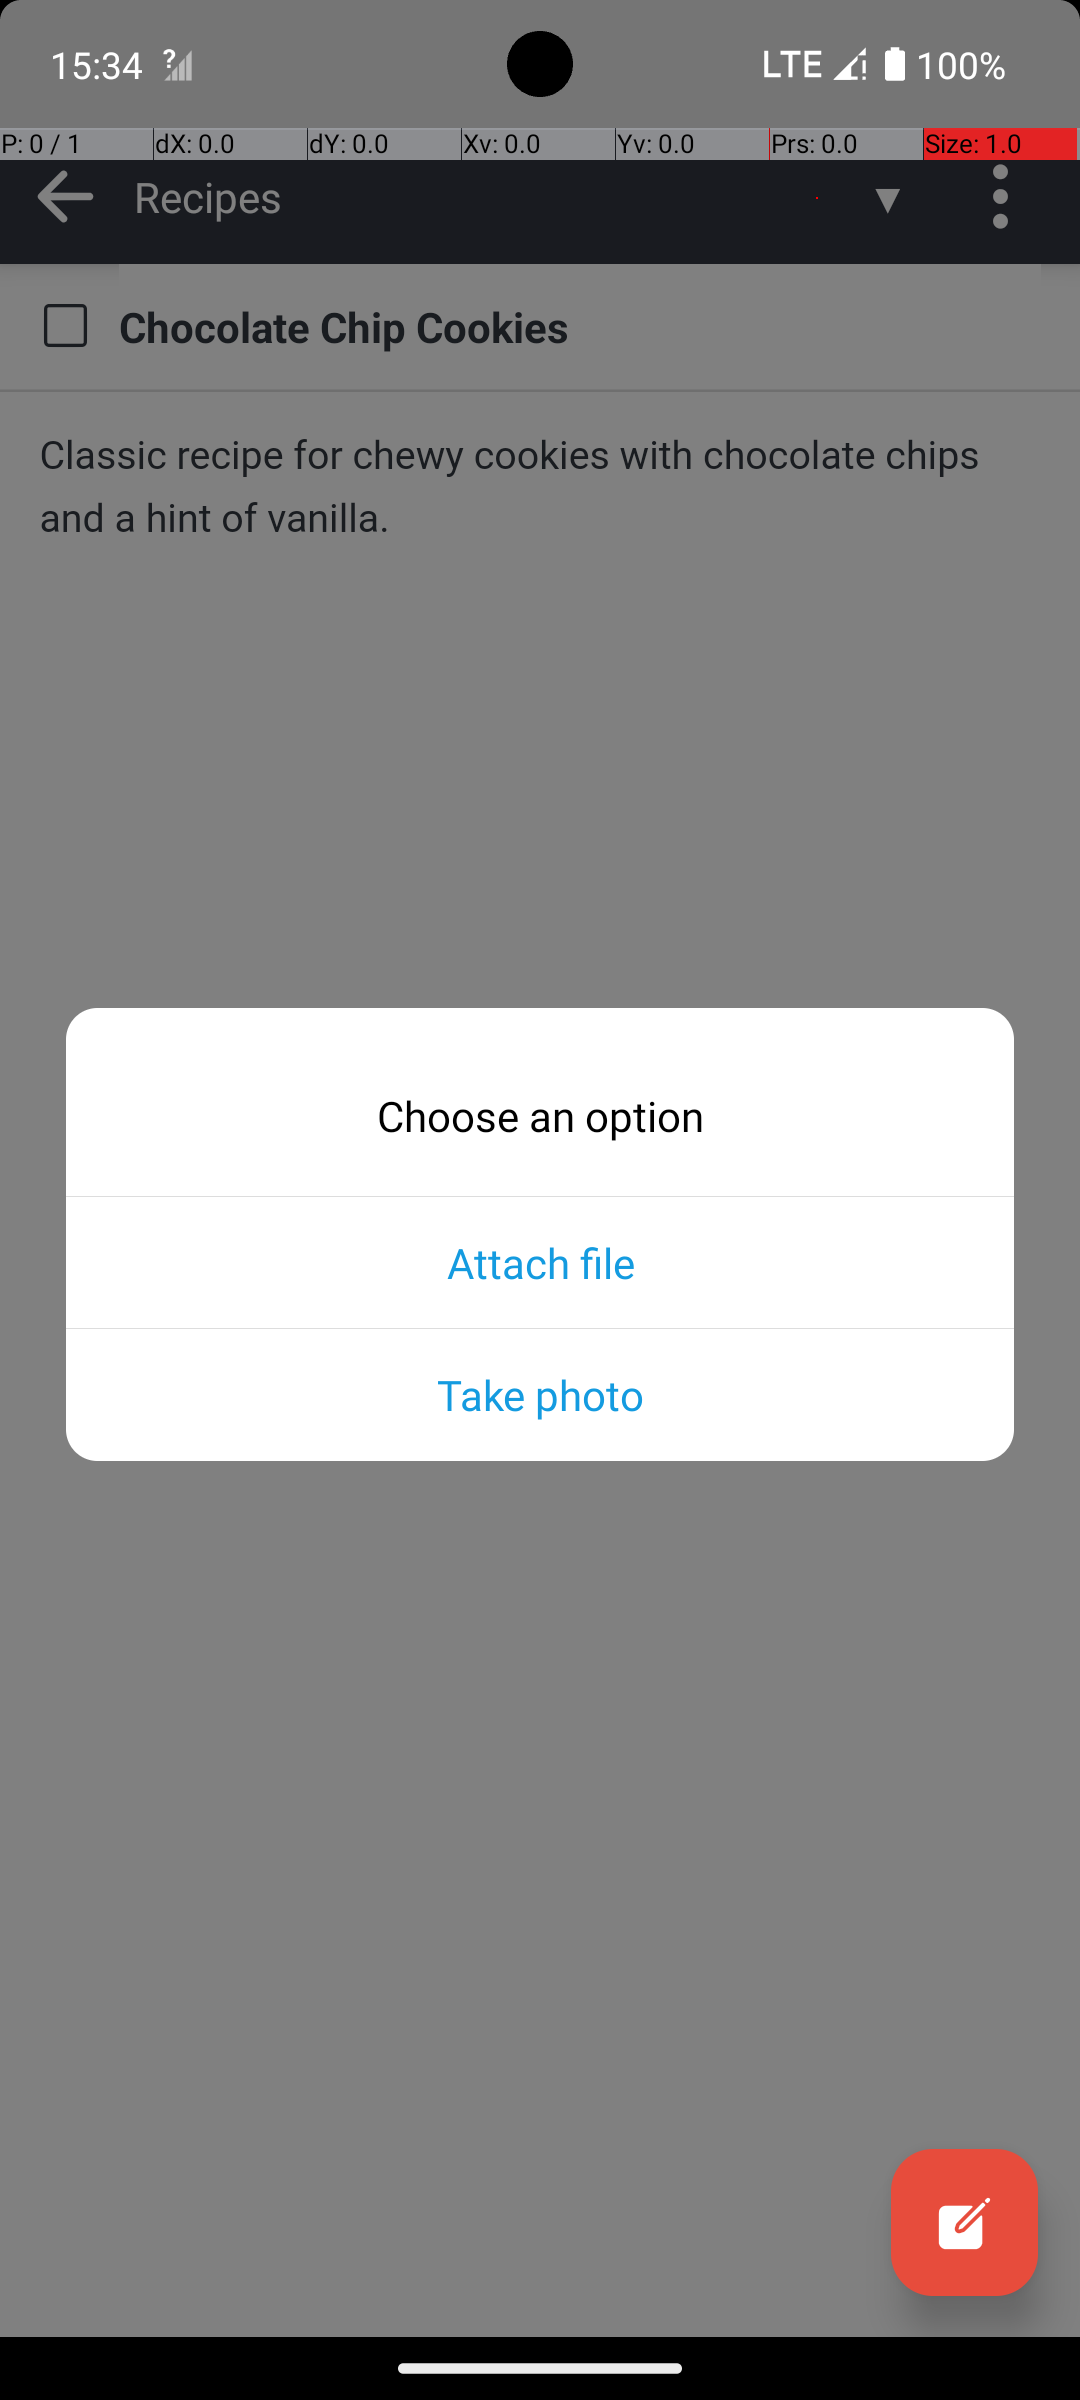 The width and height of the screenshot is (1080, 2400). What do you see at coordinates (540, 1262) in the screenshot?
I see `Attach file` at bounding box center [540, 1262].